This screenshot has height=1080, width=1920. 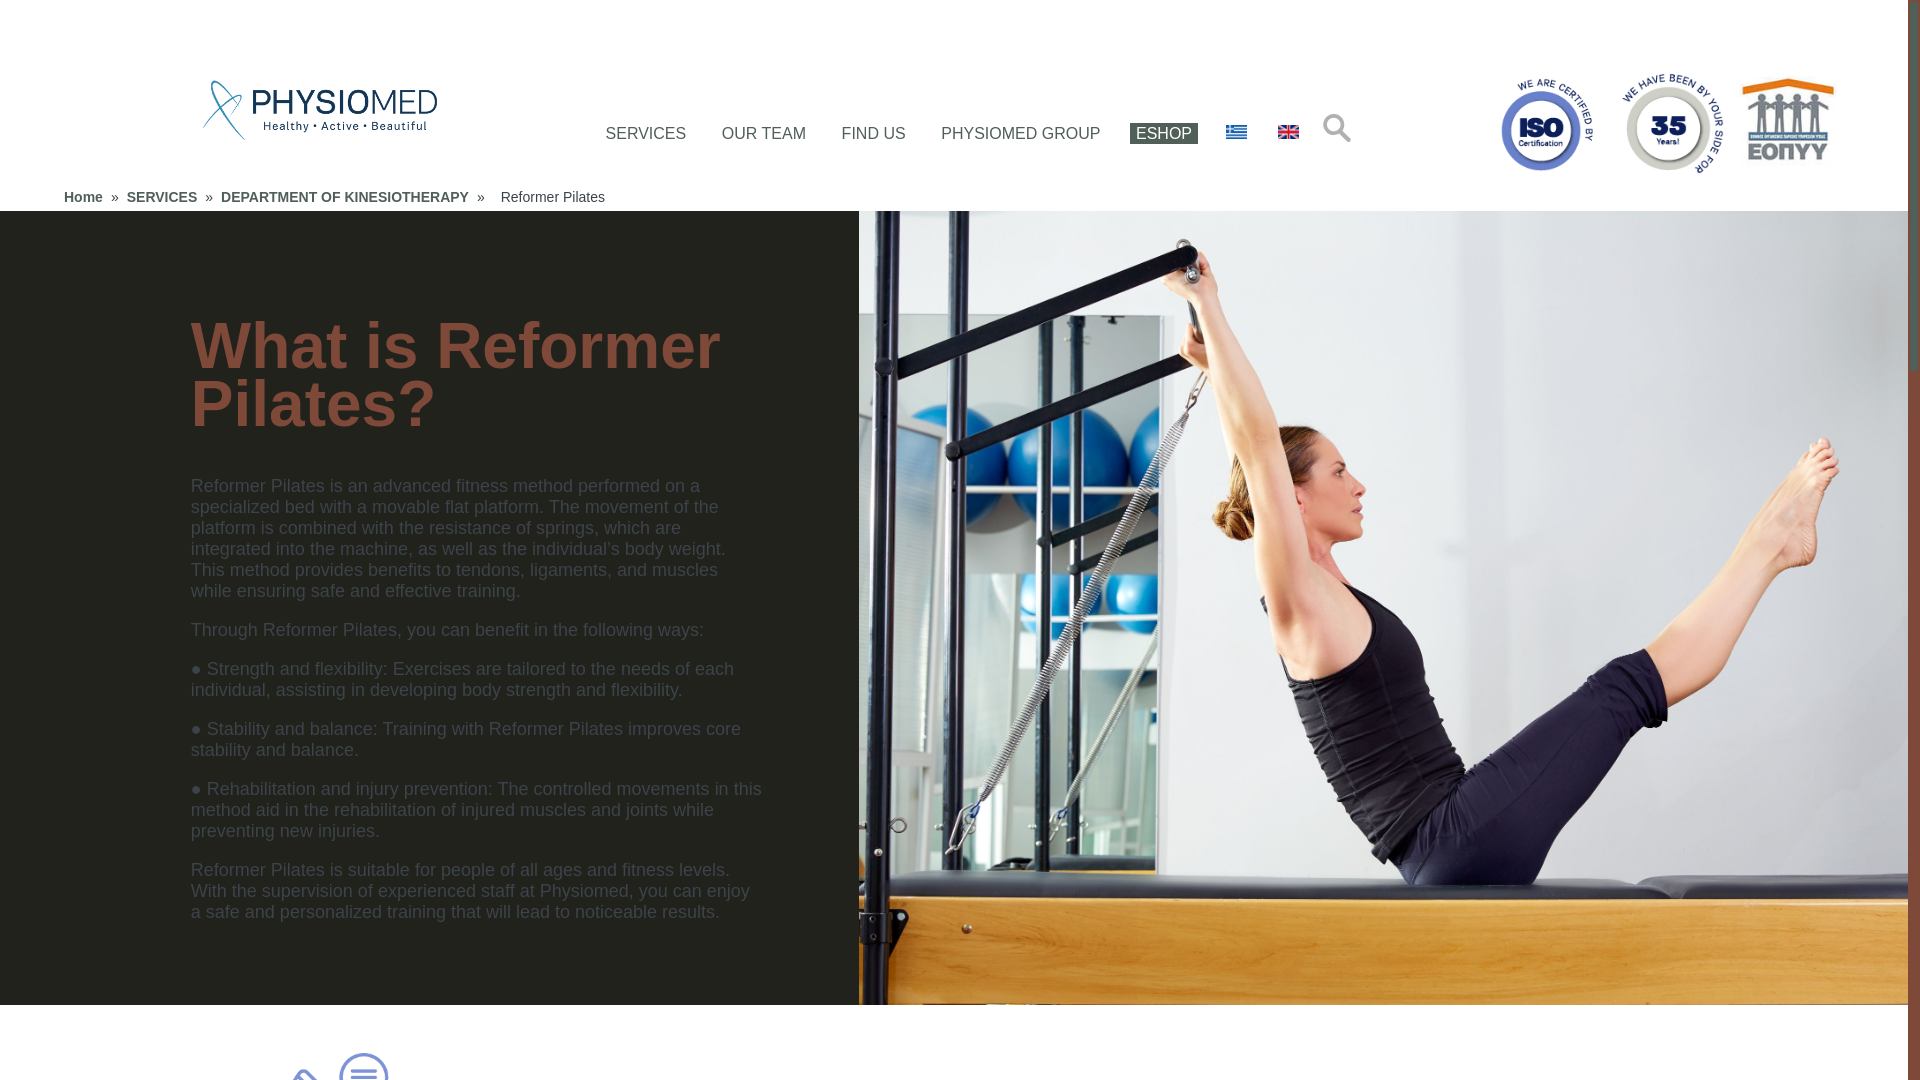 I want to click on SERVICES, so click(x=162, y=197).